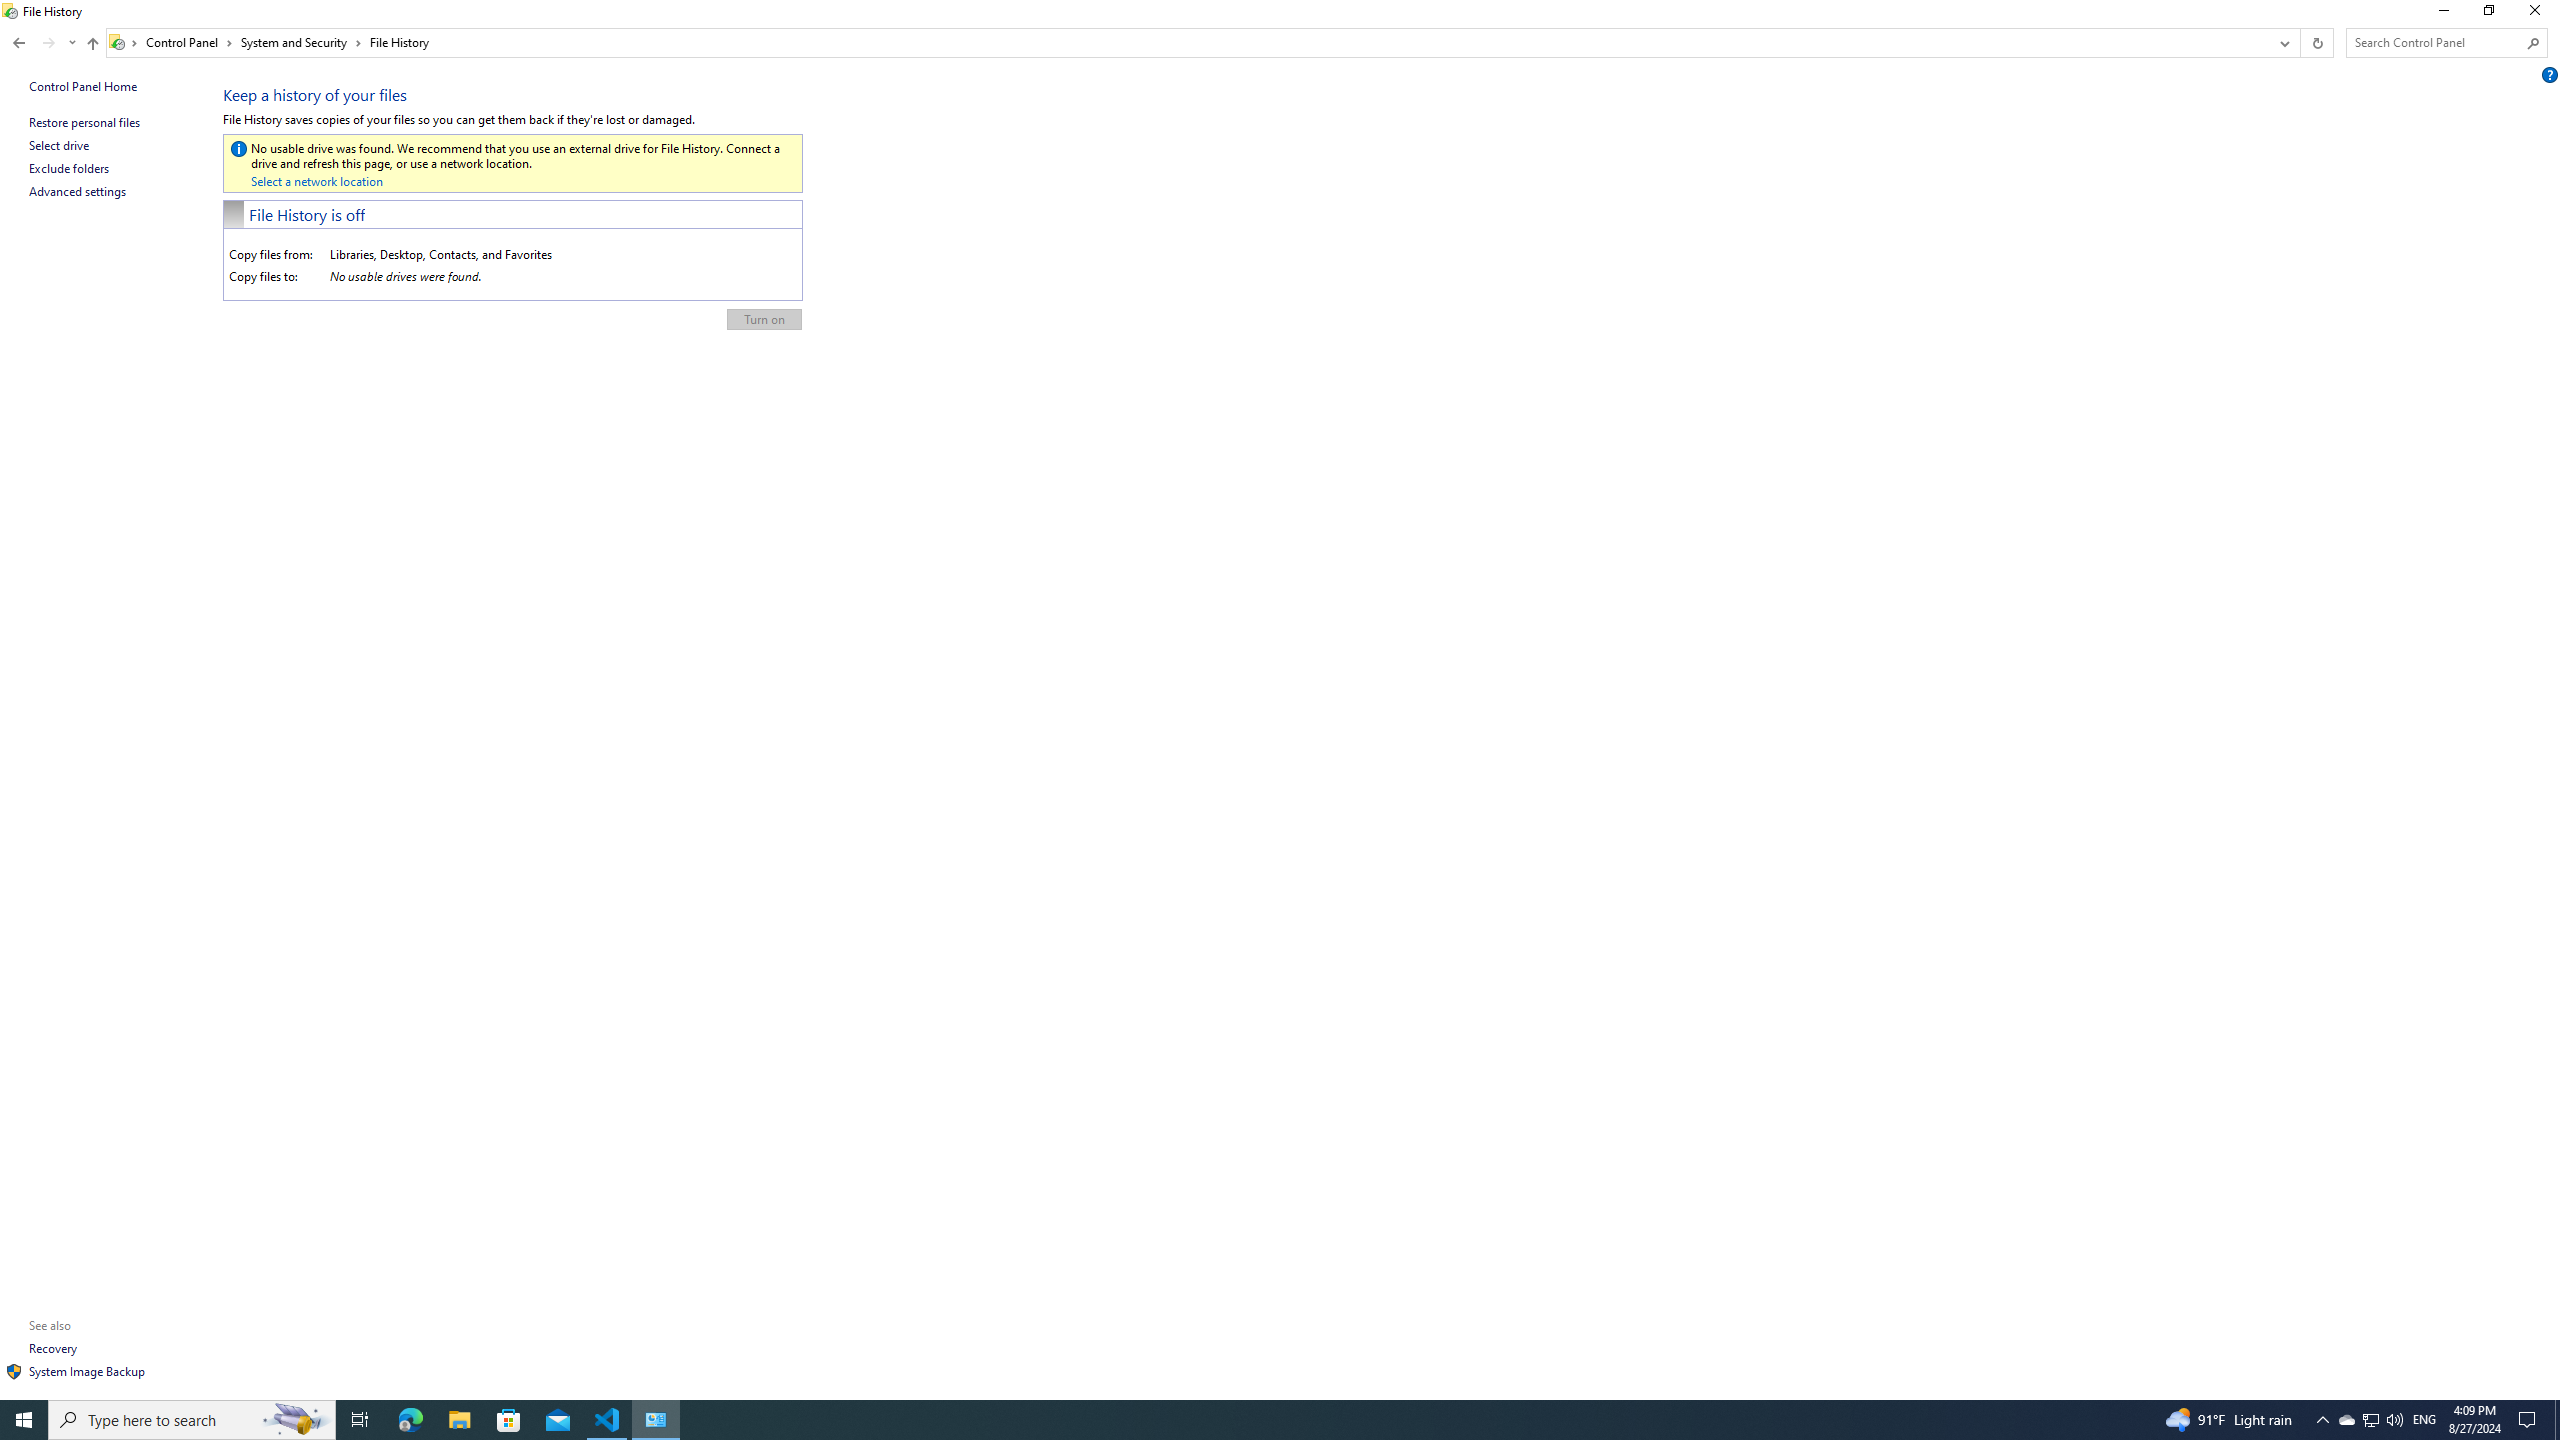  I want to click on Exclude folders, so click(69, 168).